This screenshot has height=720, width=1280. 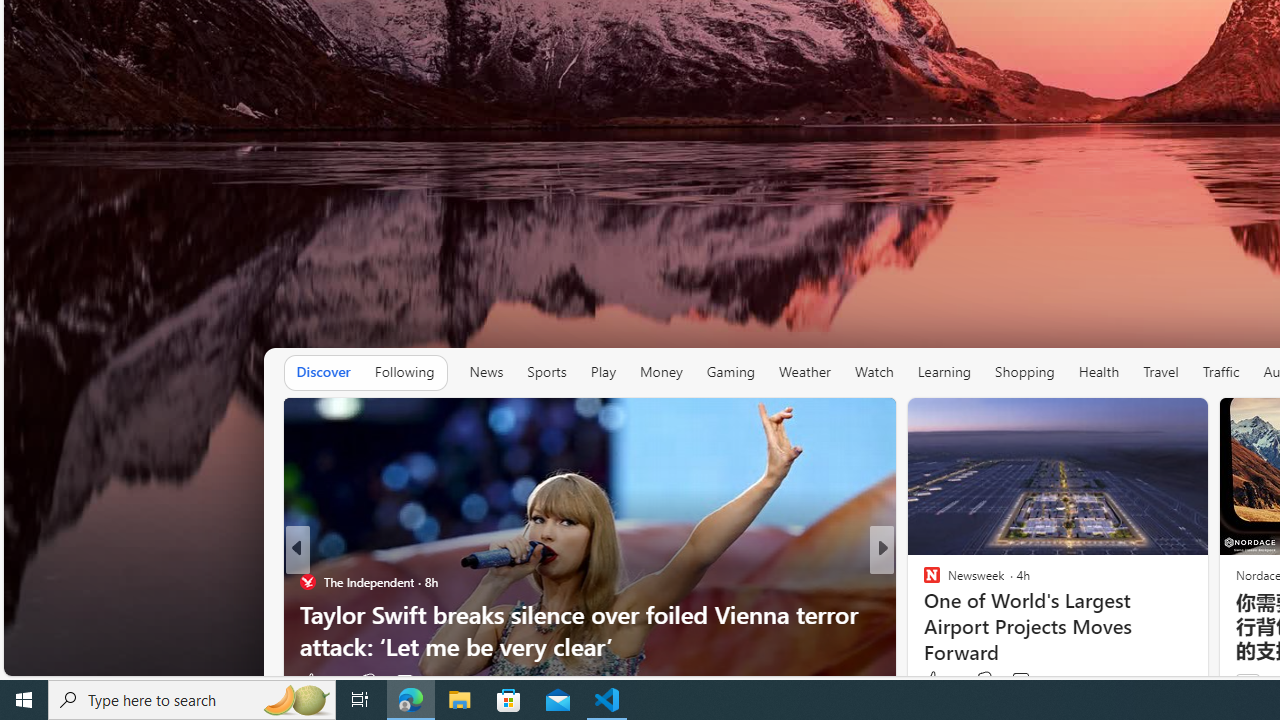 I want to click on The Independent, so click(x=308, y=581).